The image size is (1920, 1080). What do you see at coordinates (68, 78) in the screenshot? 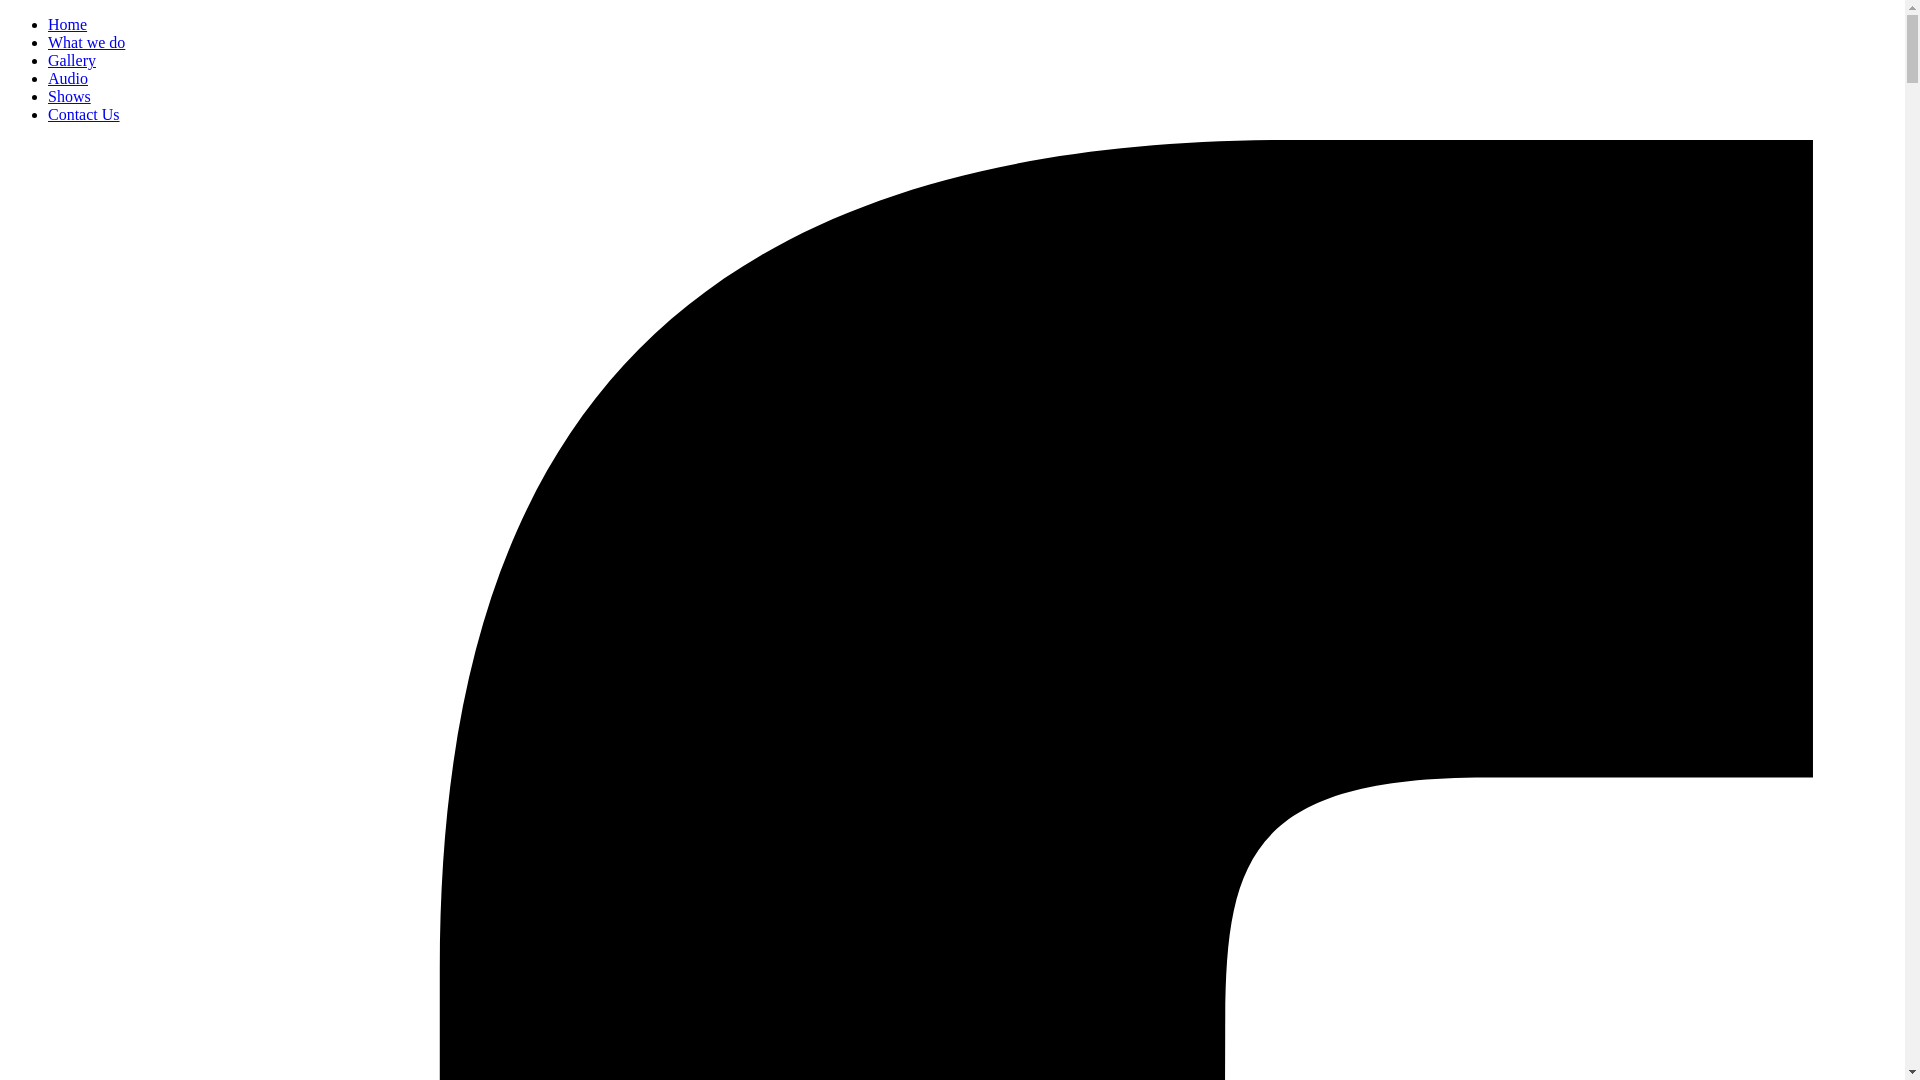
I see `Audio` at bounding box center [68, 78].